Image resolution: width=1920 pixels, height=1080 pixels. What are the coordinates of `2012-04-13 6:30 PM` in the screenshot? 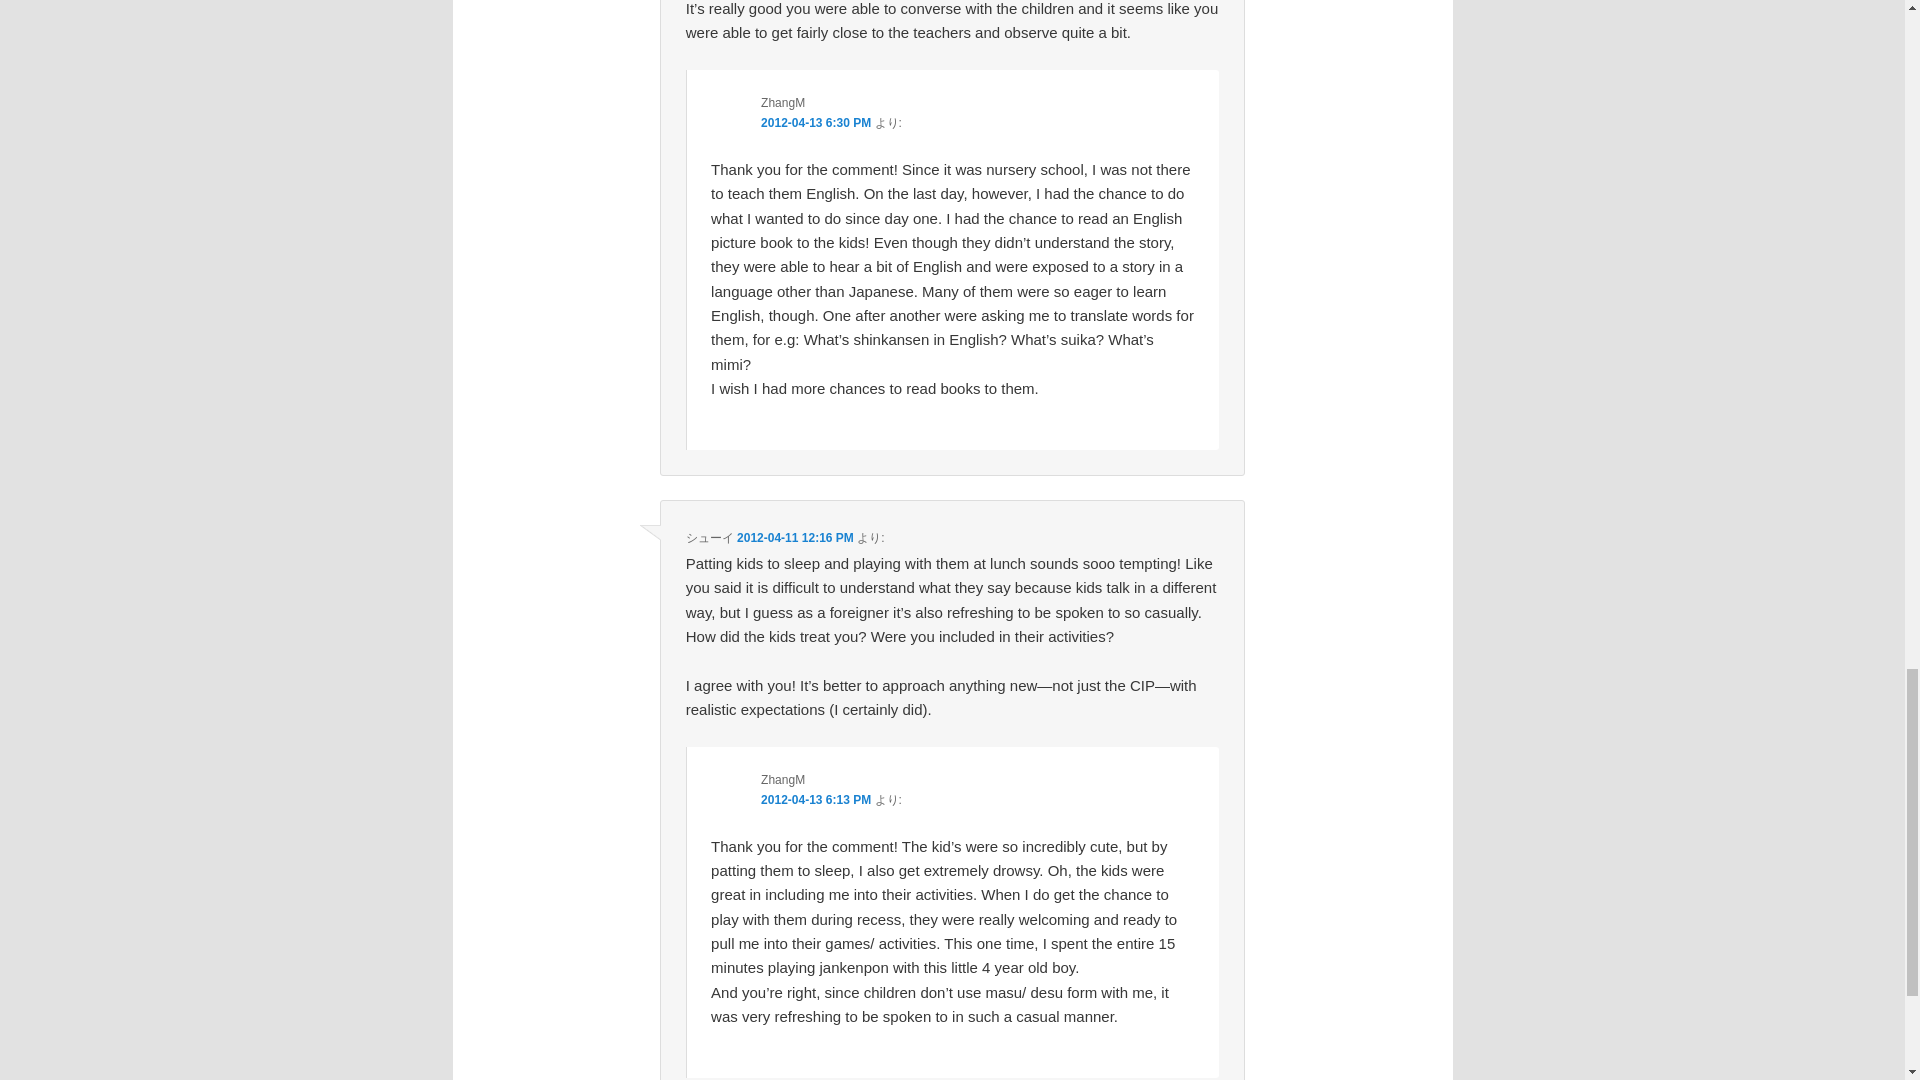 It's located at (816, 122).